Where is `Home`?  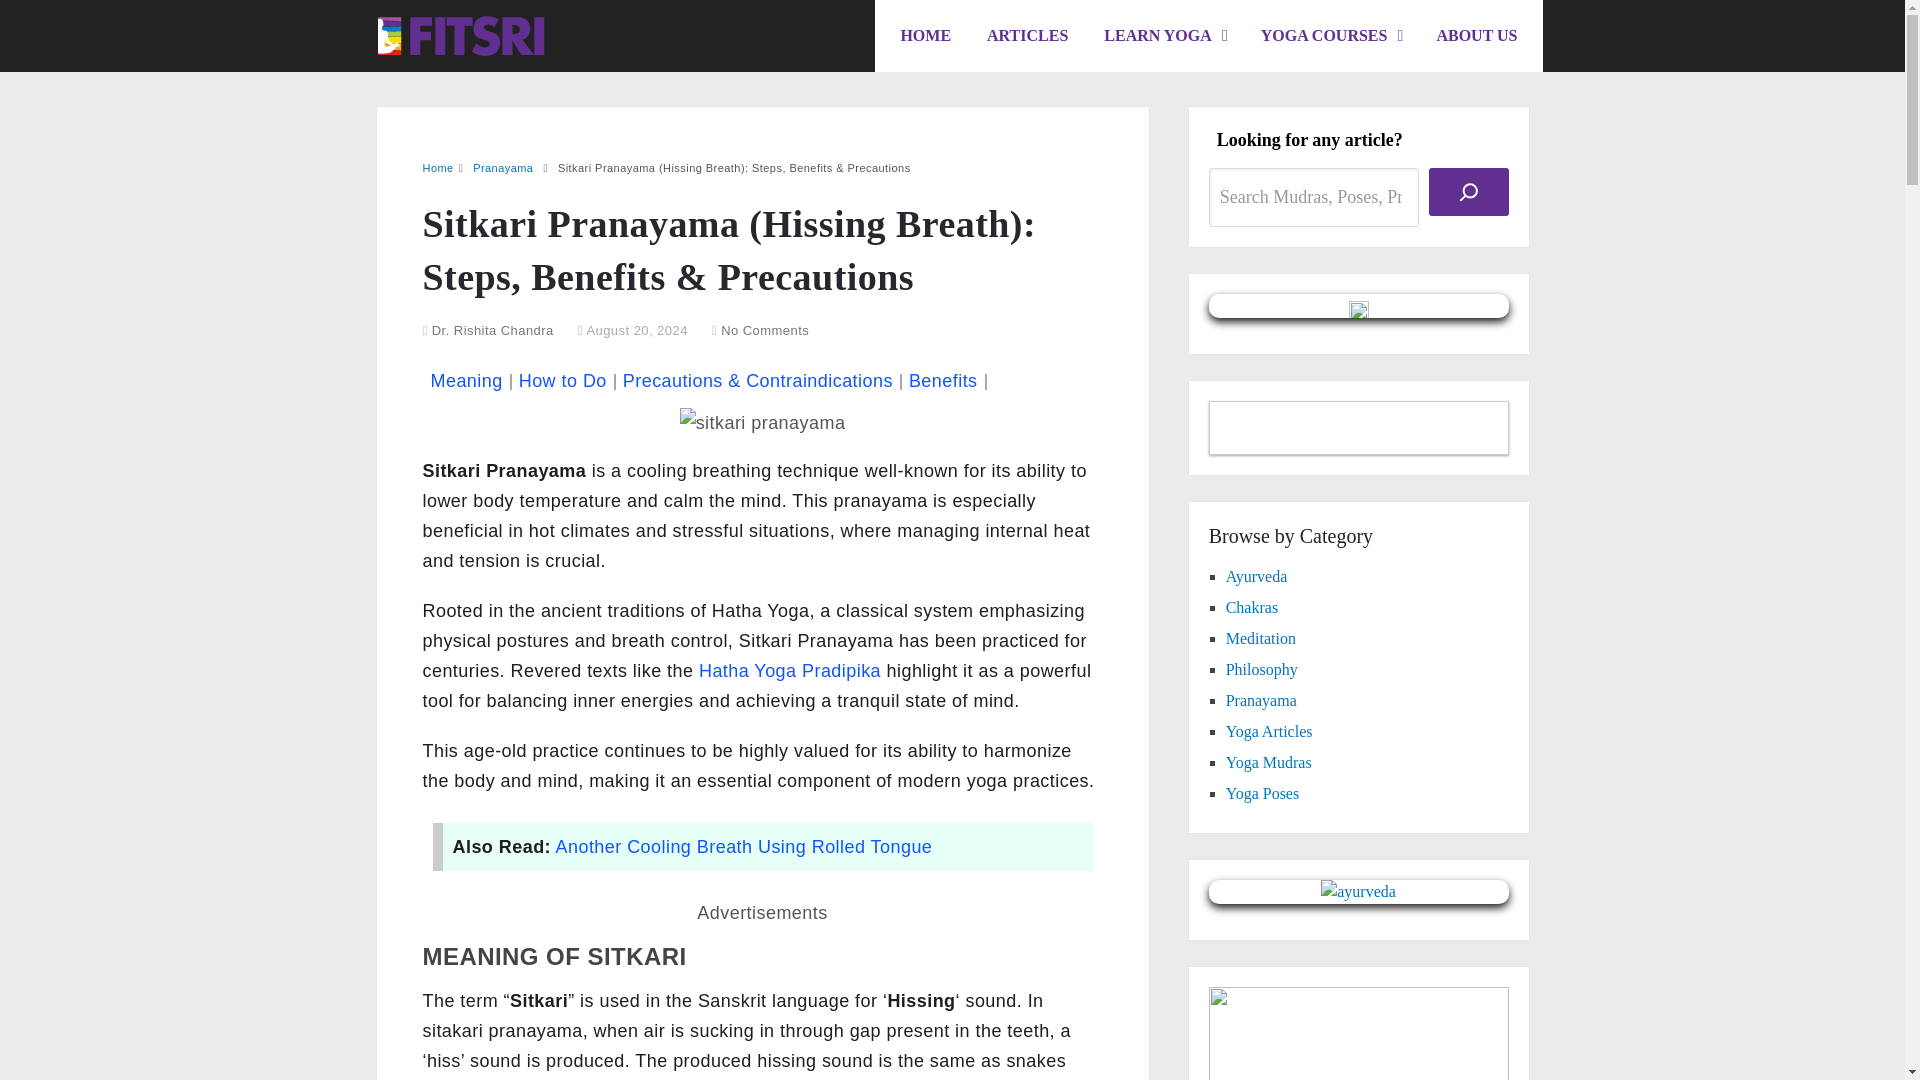
Home is located at coordinates (438, 168).